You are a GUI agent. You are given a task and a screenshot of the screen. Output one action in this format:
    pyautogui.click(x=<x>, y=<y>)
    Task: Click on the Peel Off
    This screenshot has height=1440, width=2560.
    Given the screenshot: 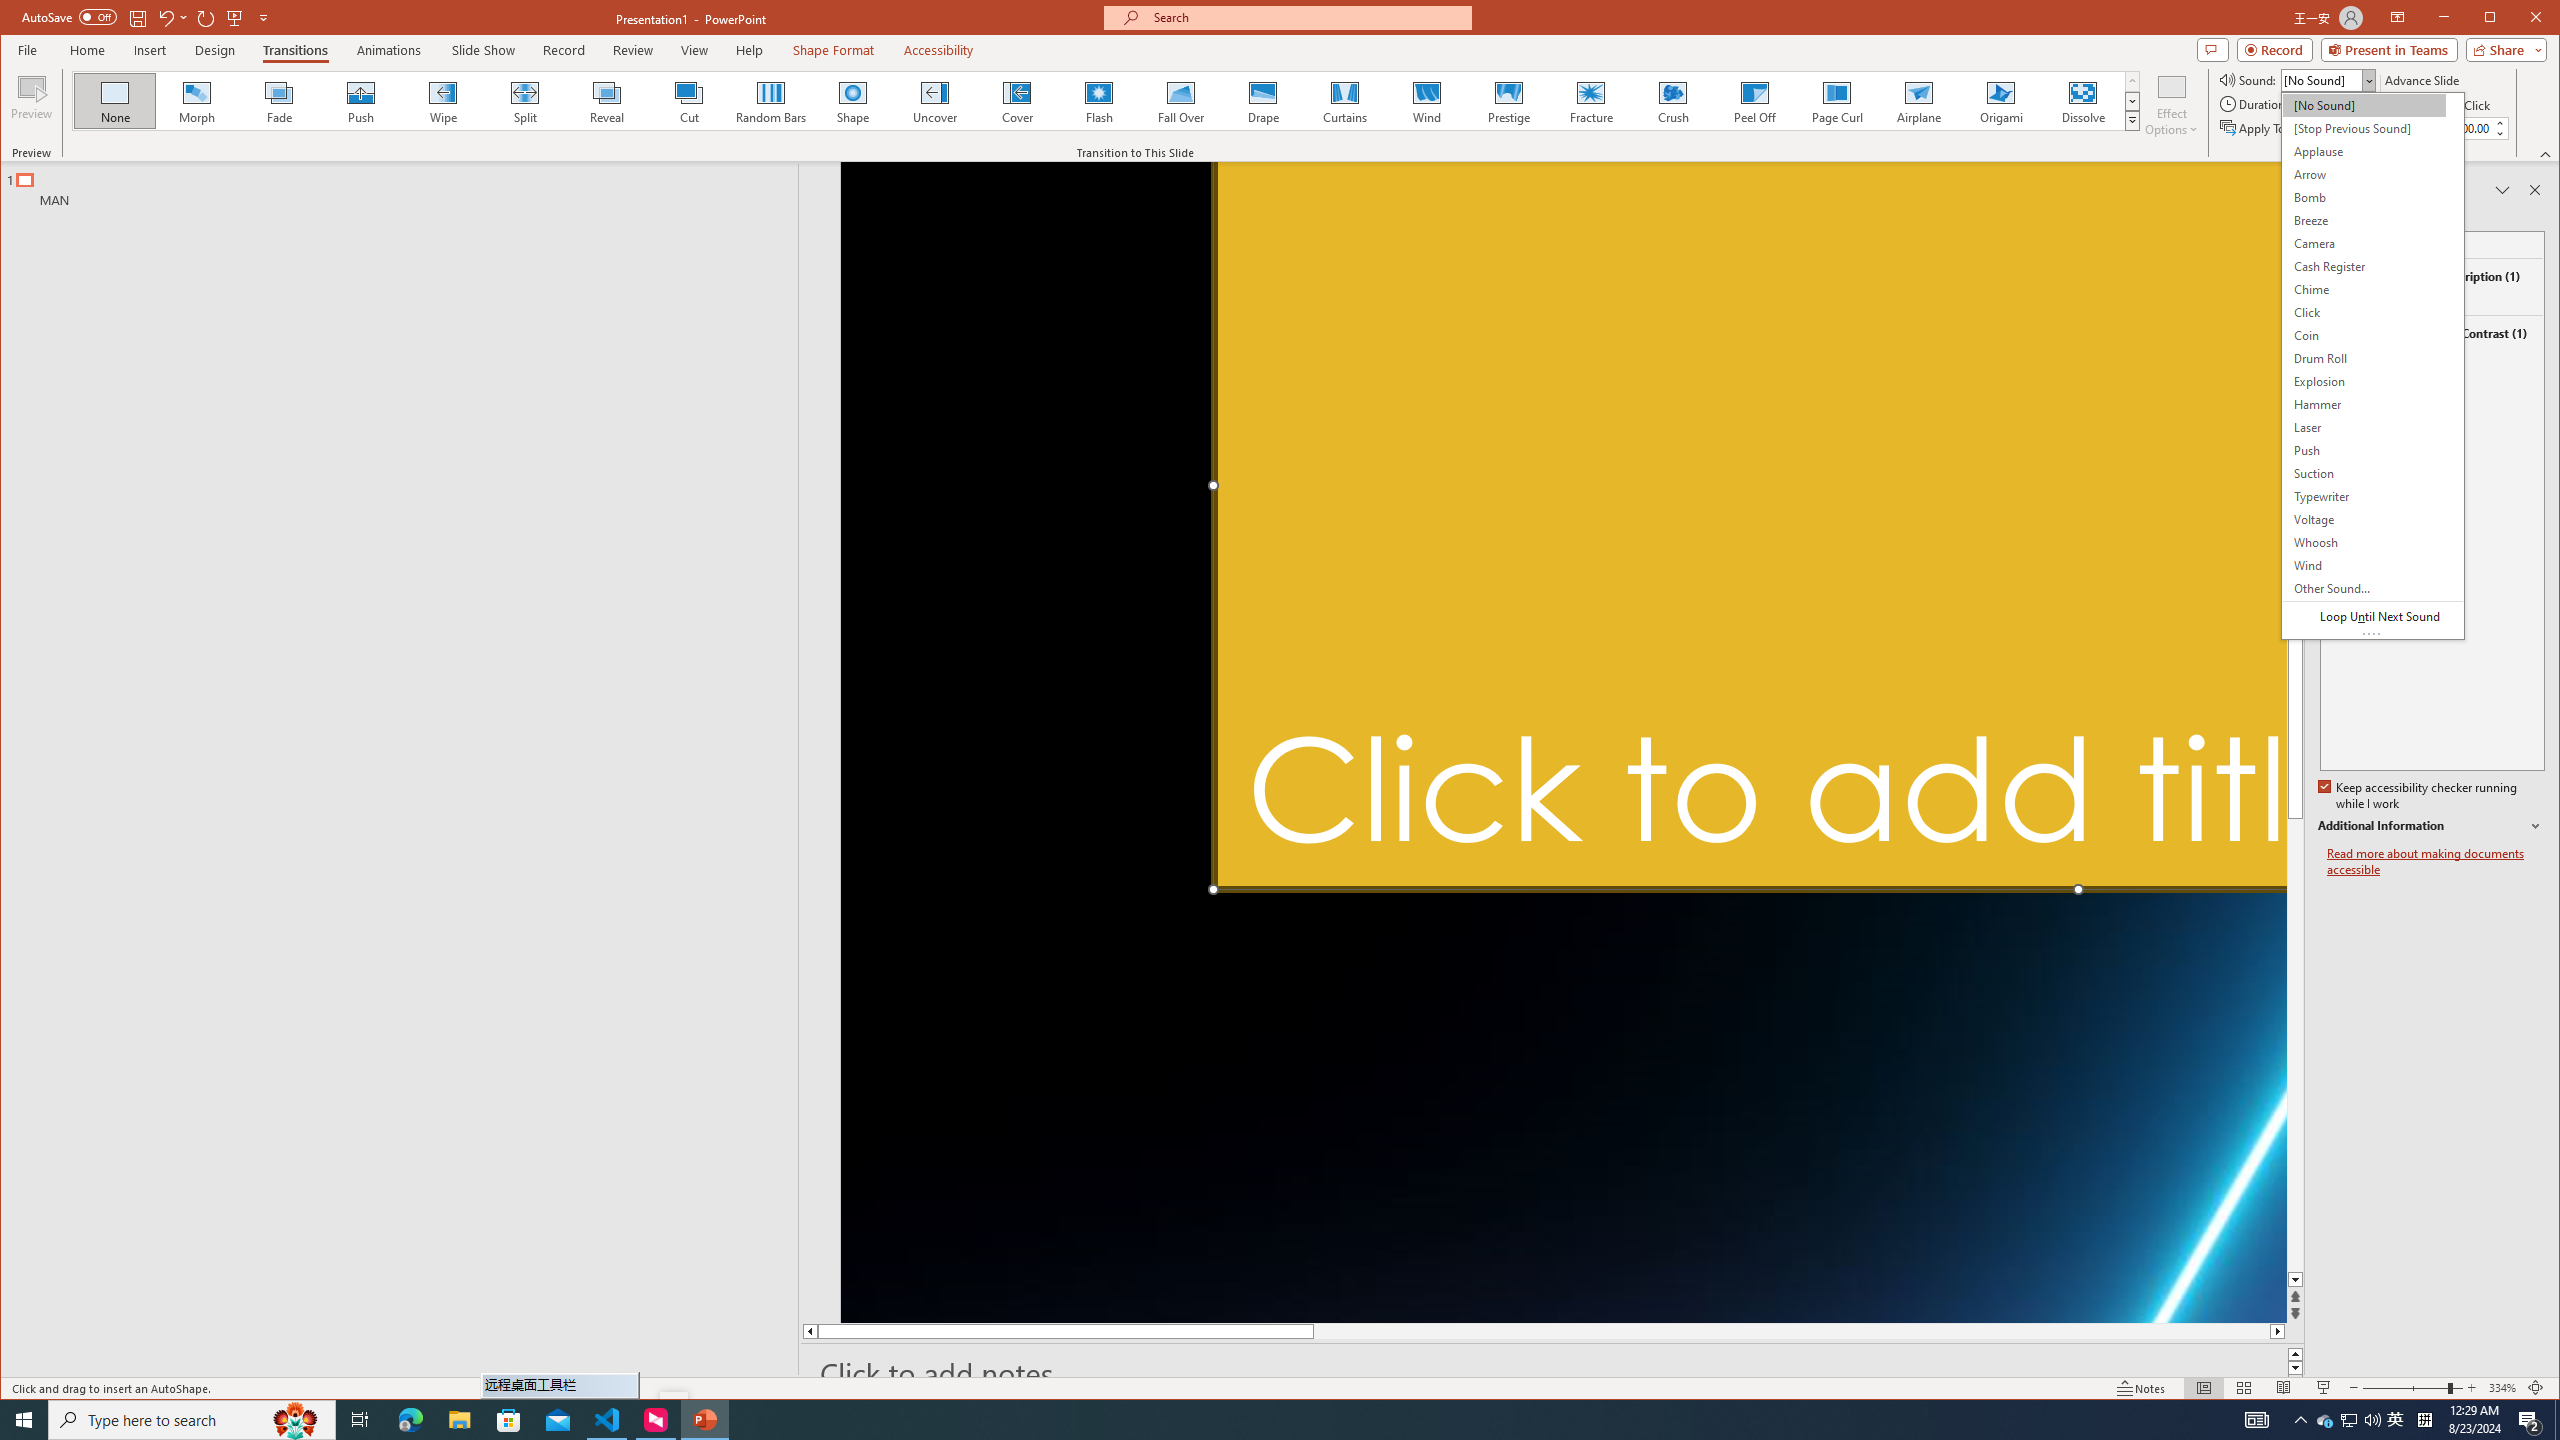 What is the action you would take?
    pyautogui.click(x=1756, y=101)
    